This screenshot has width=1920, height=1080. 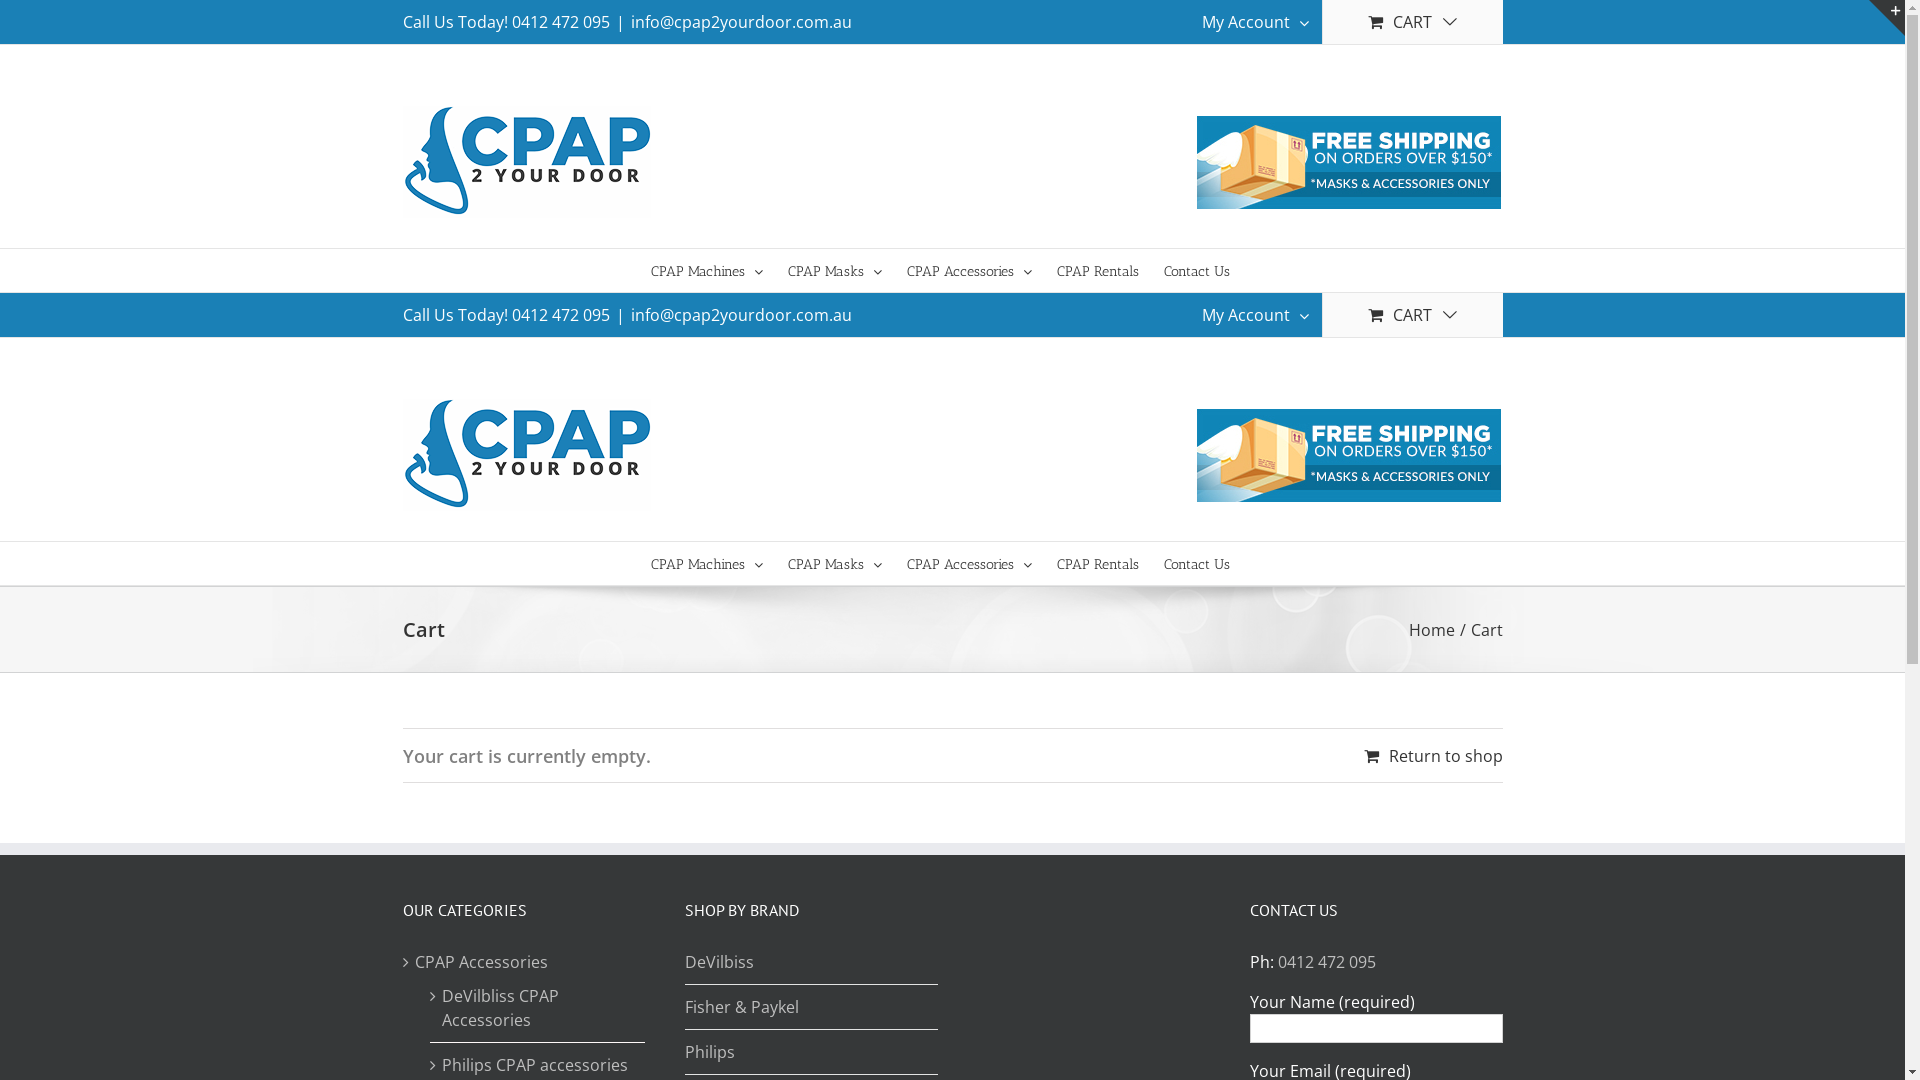 What do you see at coordinates (561, 22) in the screenshot?
I see `0412 472 095` at bounding box center [561, 22].